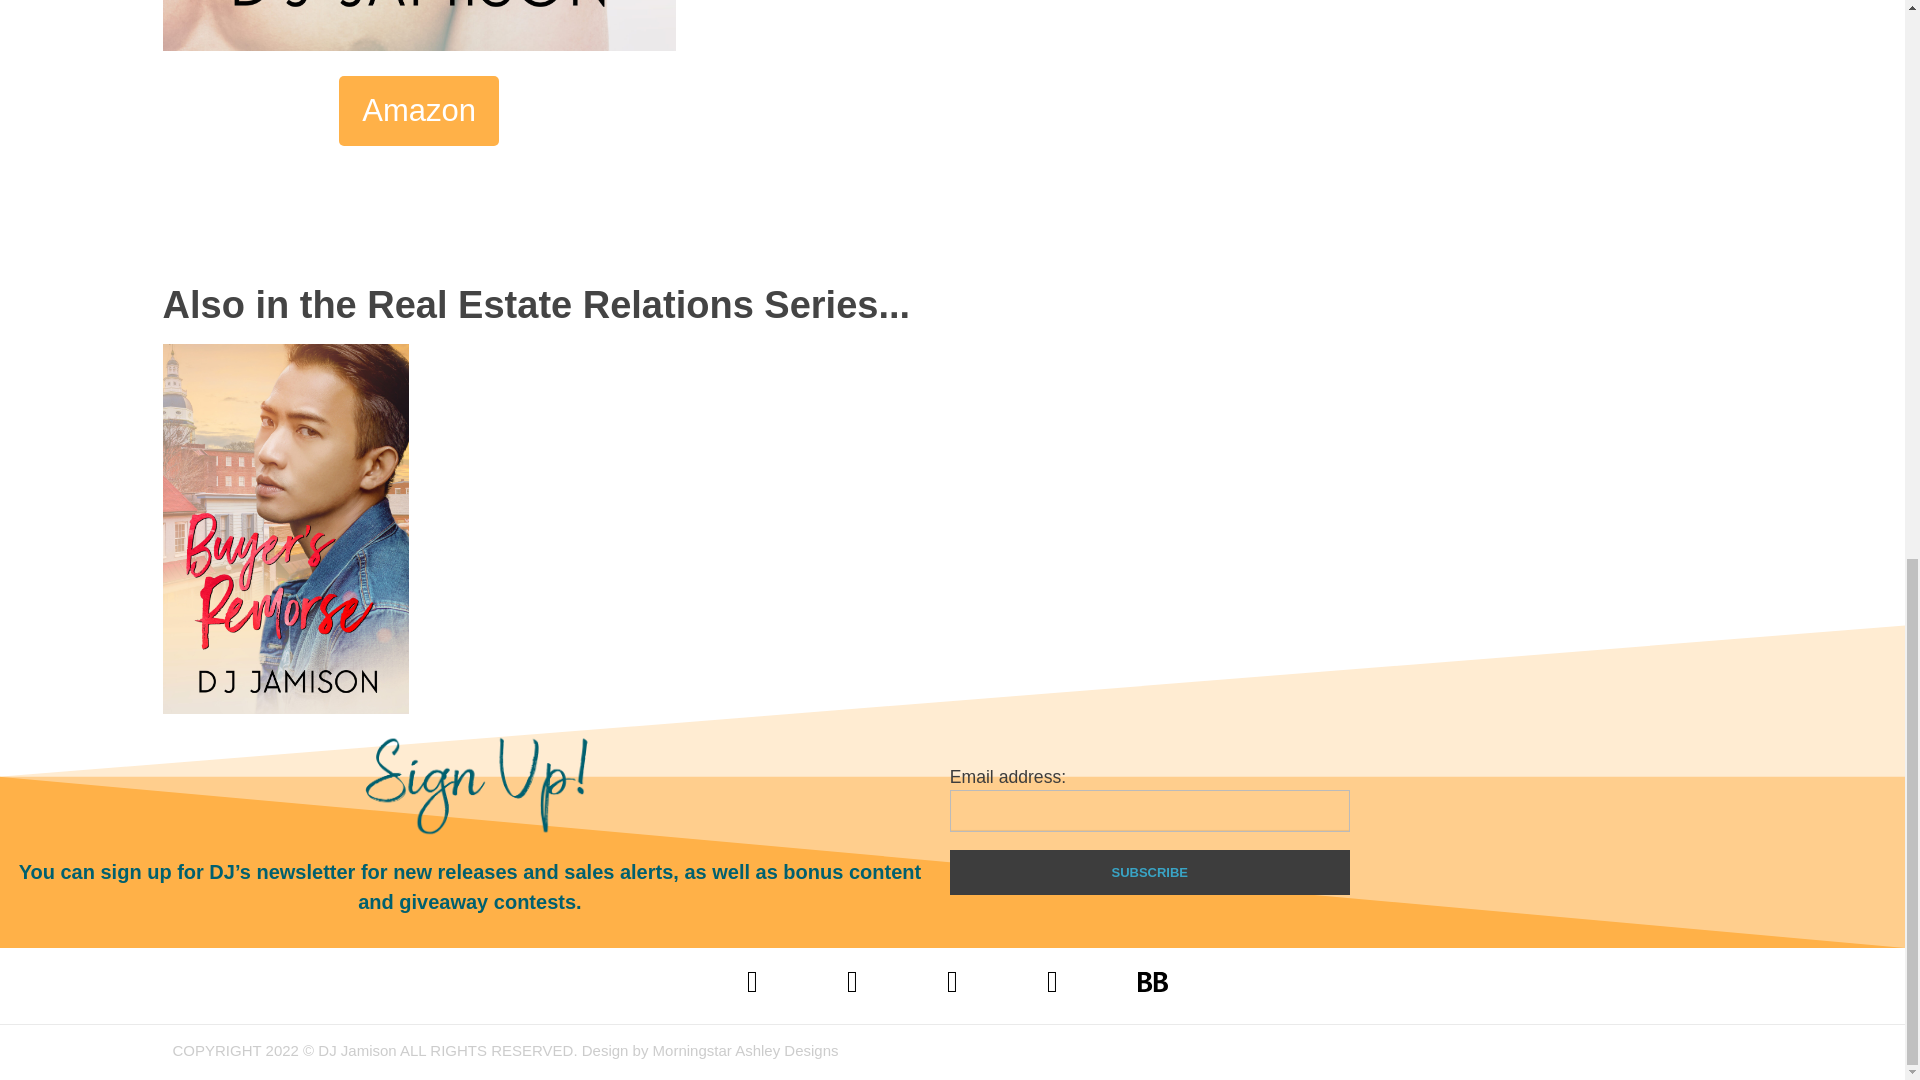  What do you see at coordinates (419, 110) in the screenshot?
I see `Amazon` at bounding box center [419, 110].